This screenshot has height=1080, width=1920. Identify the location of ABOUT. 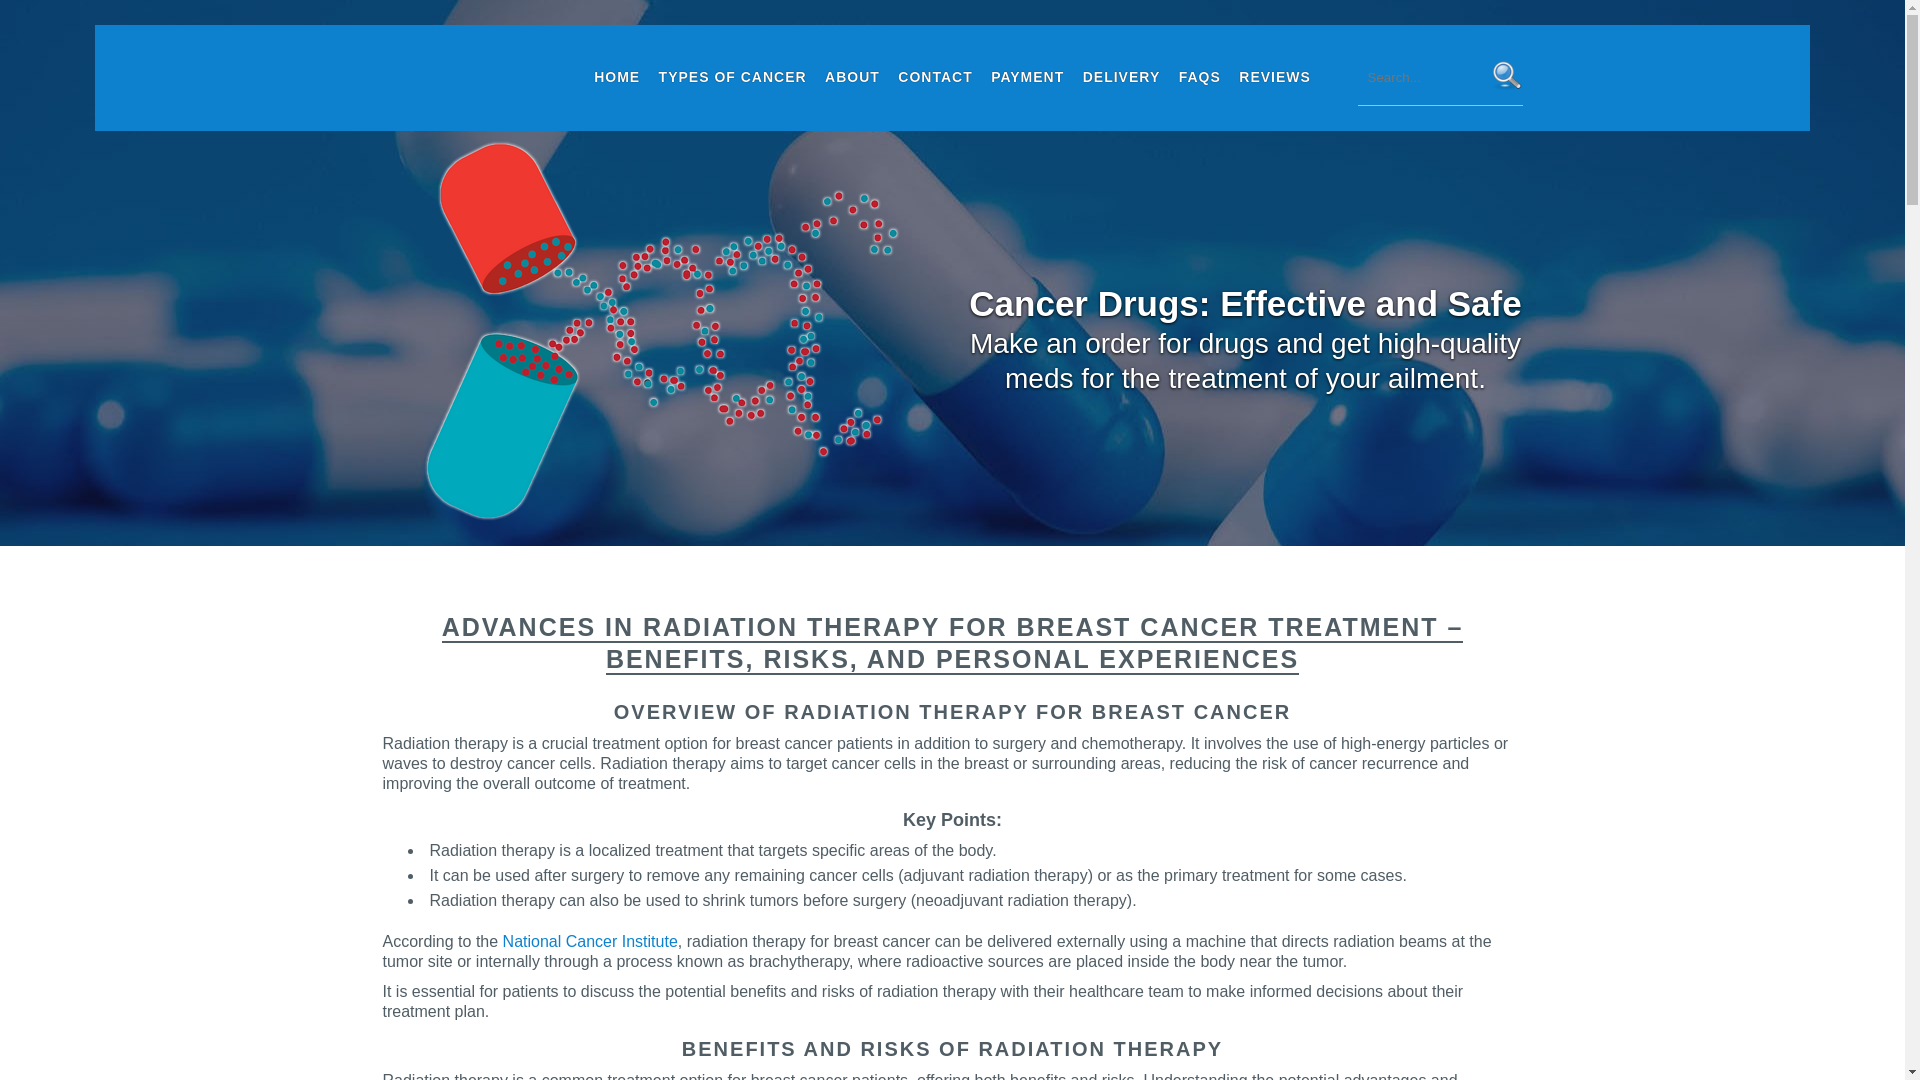
(852, 77).